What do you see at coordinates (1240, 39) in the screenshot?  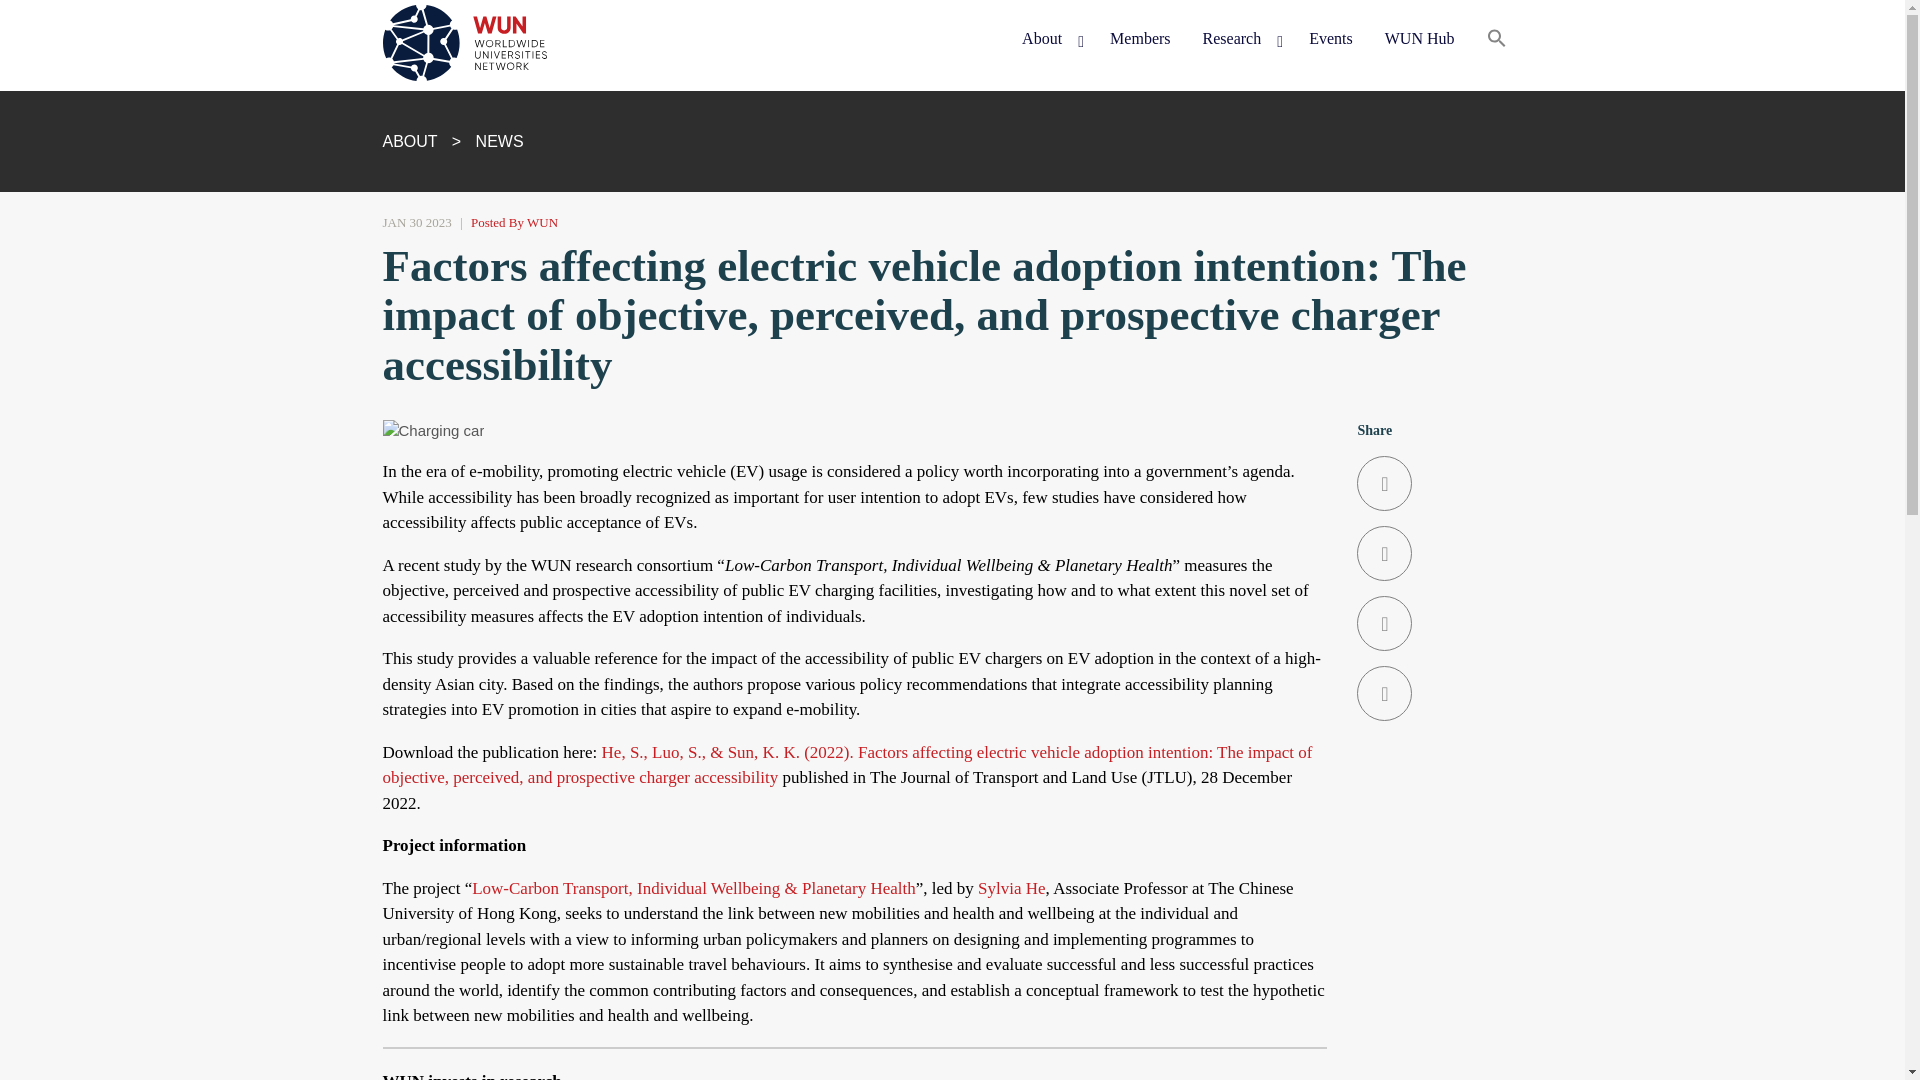 I see `Research` at bounding box center [1240, 39].